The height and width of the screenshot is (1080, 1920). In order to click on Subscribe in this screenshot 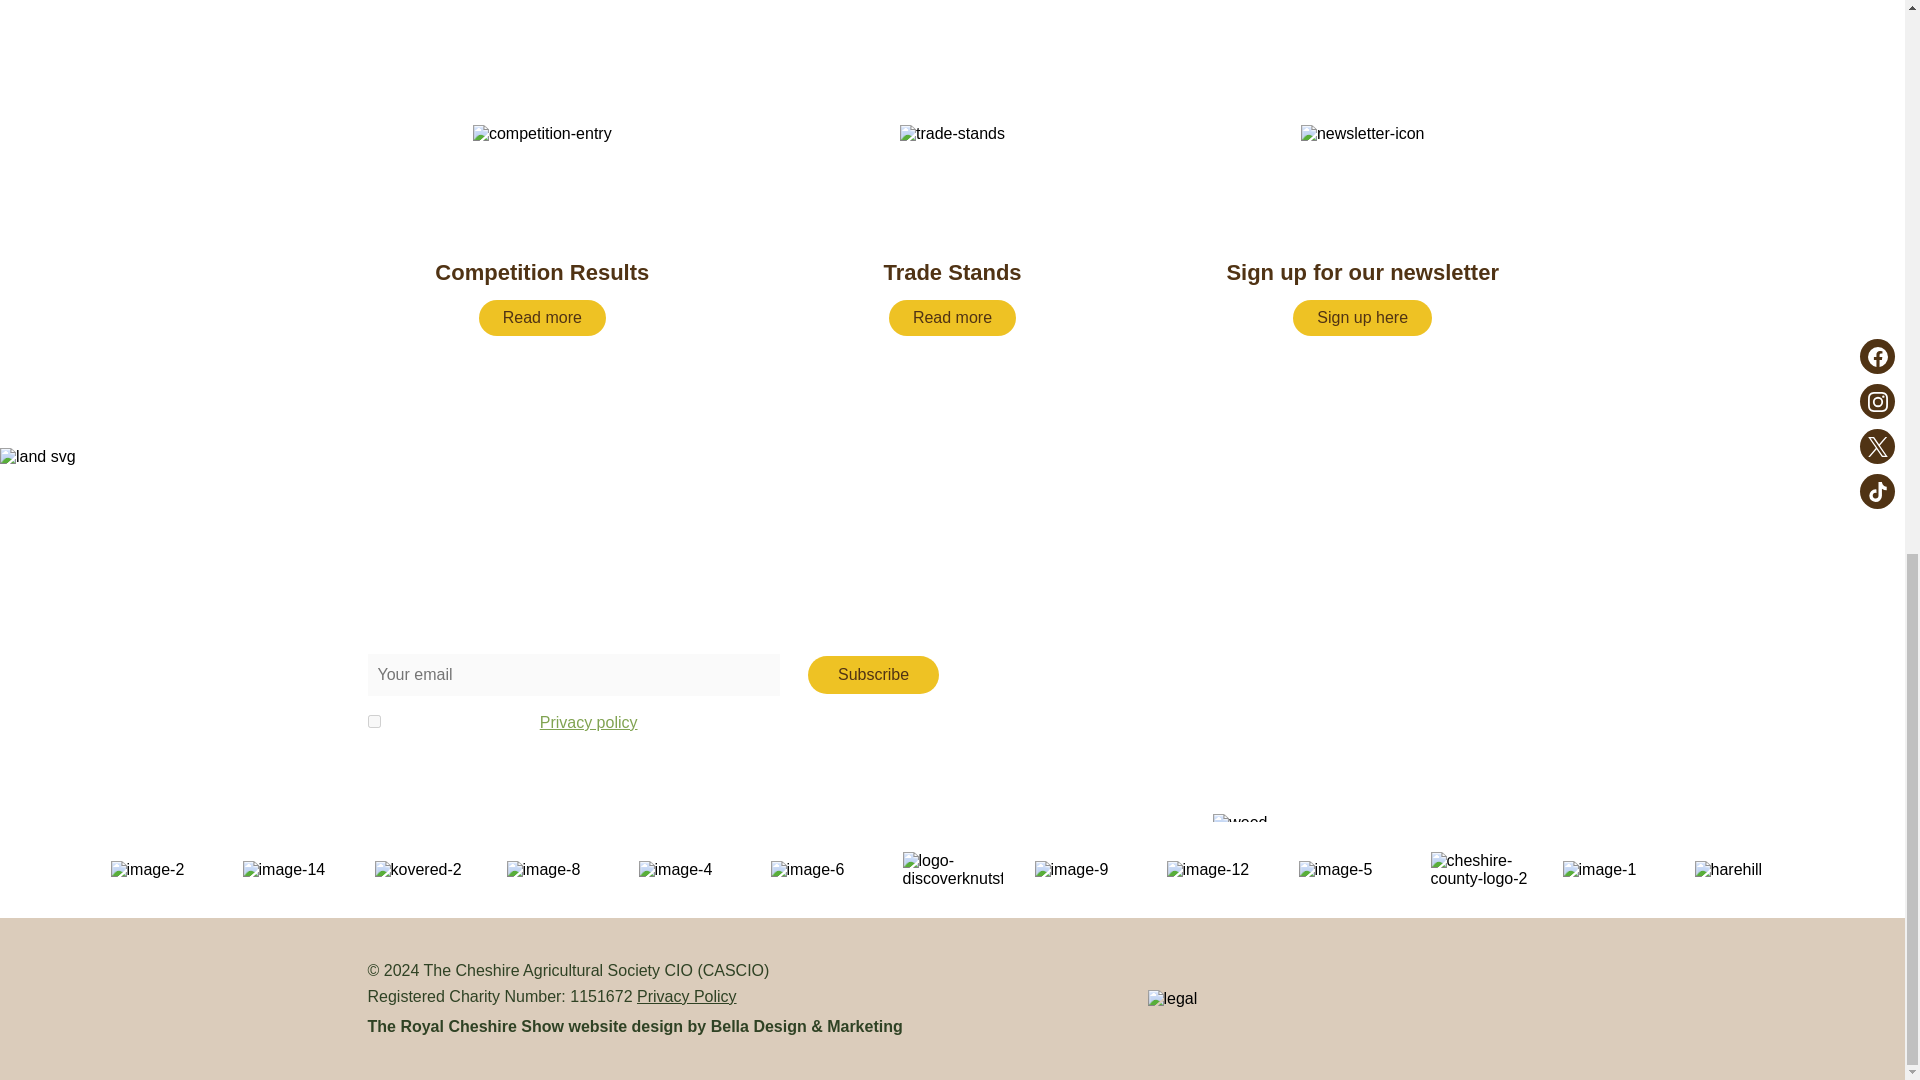, I will do `click(1362, 230)`.